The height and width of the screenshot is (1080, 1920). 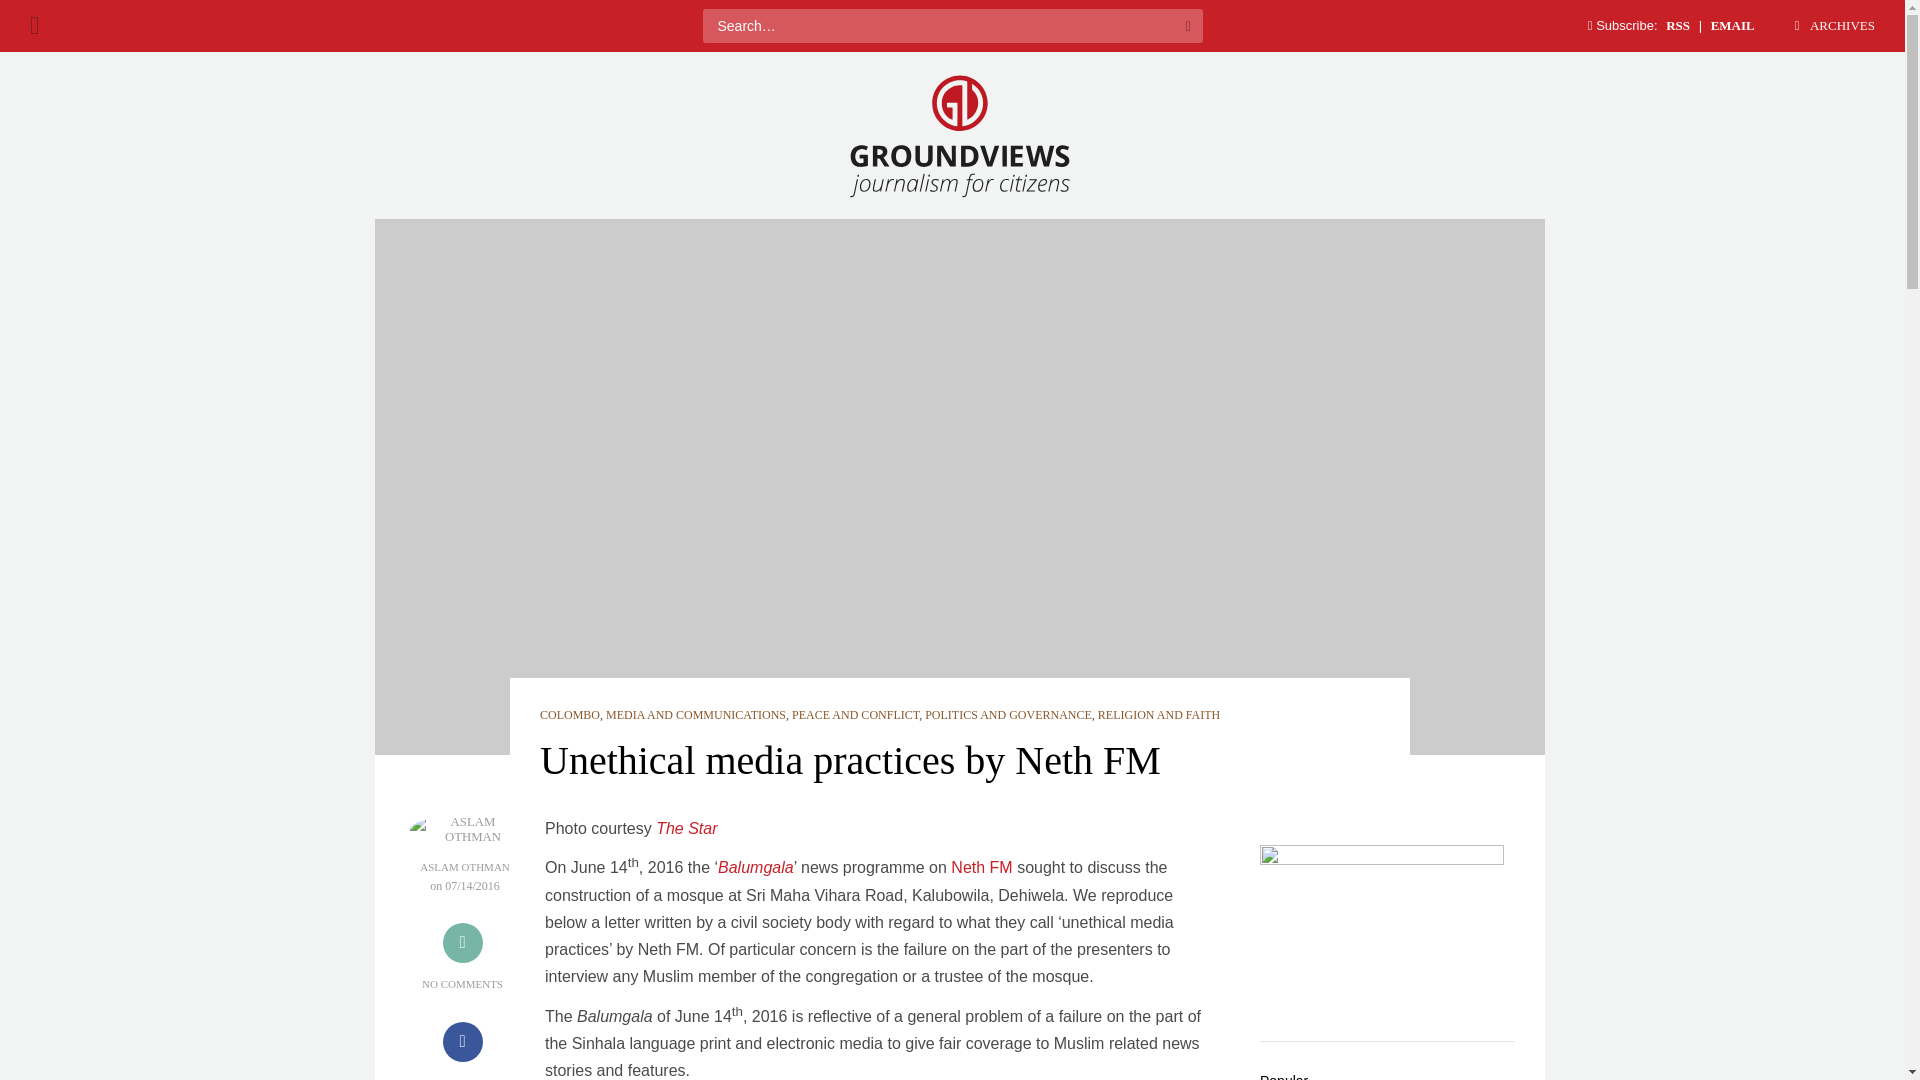 I want to click on EMAIL, so click(x=1733, y=26).